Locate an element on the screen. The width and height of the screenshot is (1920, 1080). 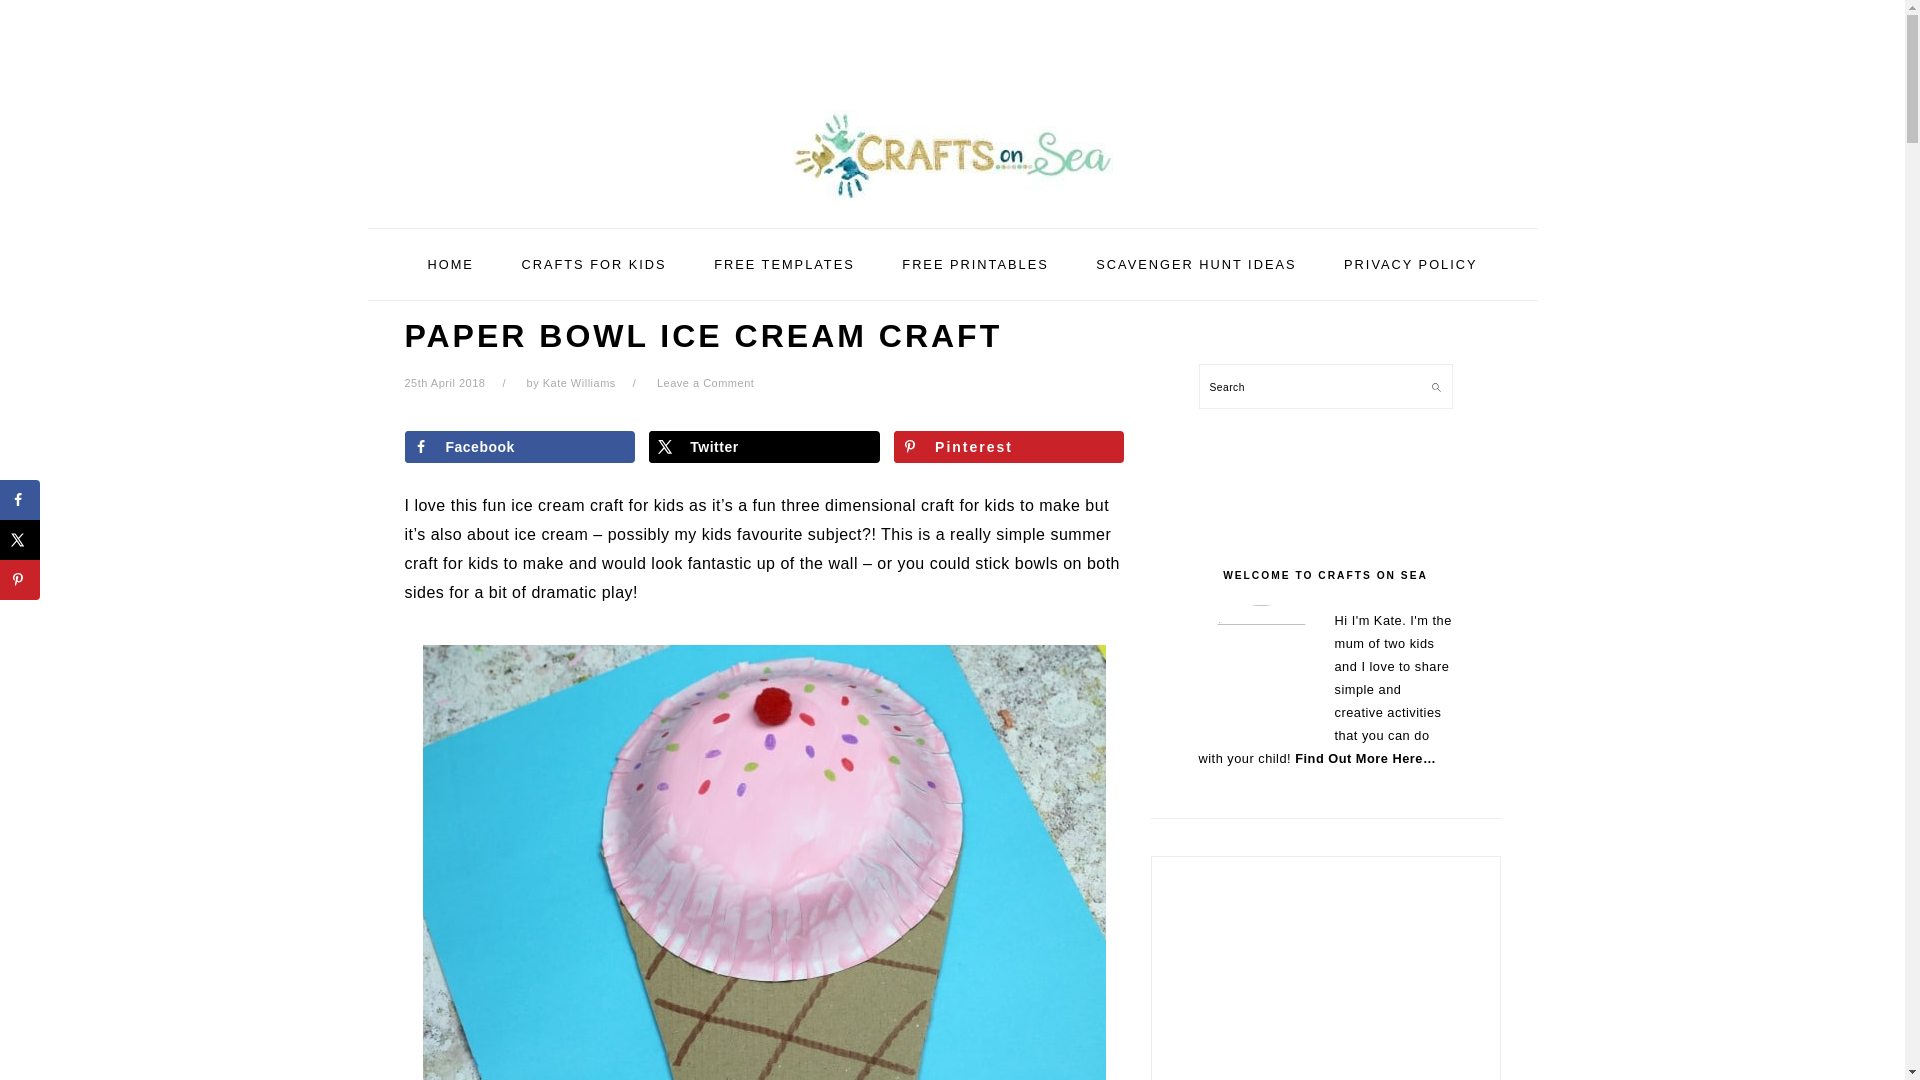
HOME is located at coordinates (449, 264).